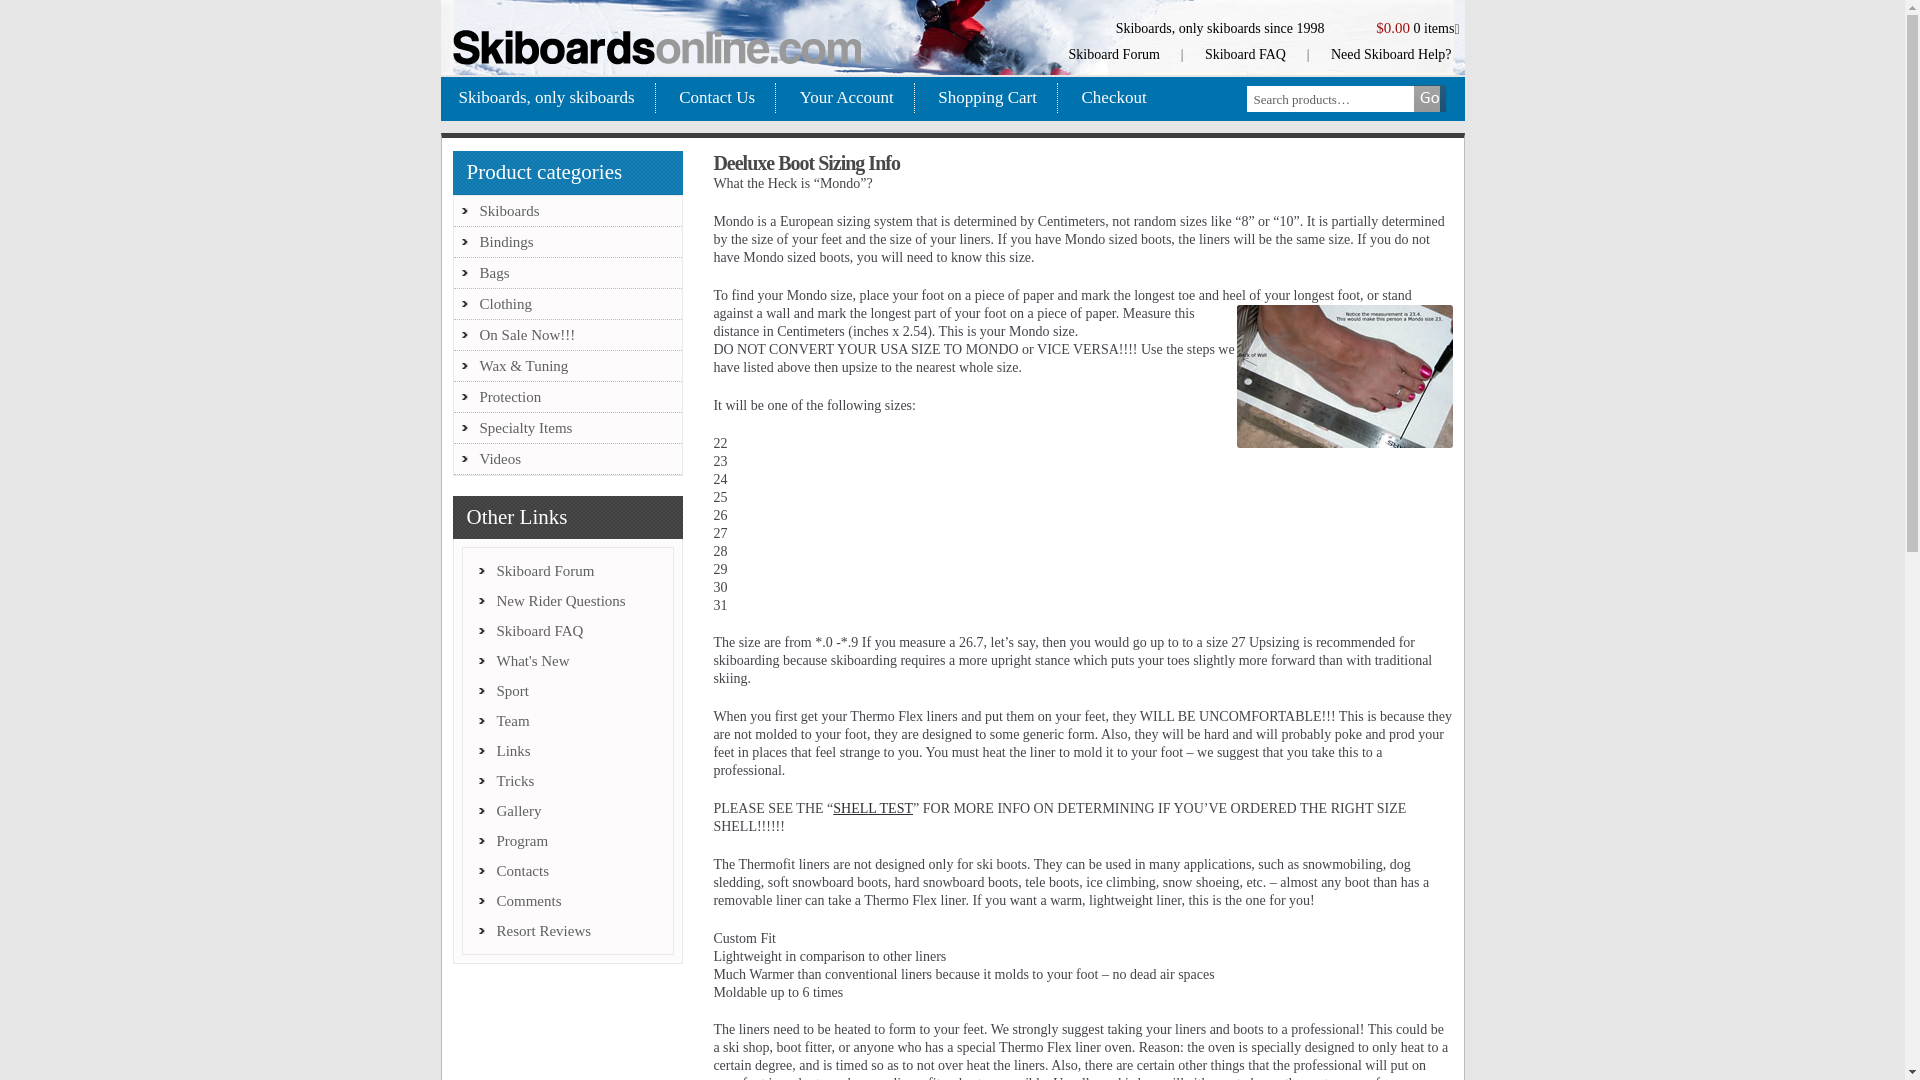 The height and width of the screenshot is (1080, 1920). What do you see at coordinates (716, 98) in the screenshot?
I see `Contact Us` at bounding box center [716, 98].